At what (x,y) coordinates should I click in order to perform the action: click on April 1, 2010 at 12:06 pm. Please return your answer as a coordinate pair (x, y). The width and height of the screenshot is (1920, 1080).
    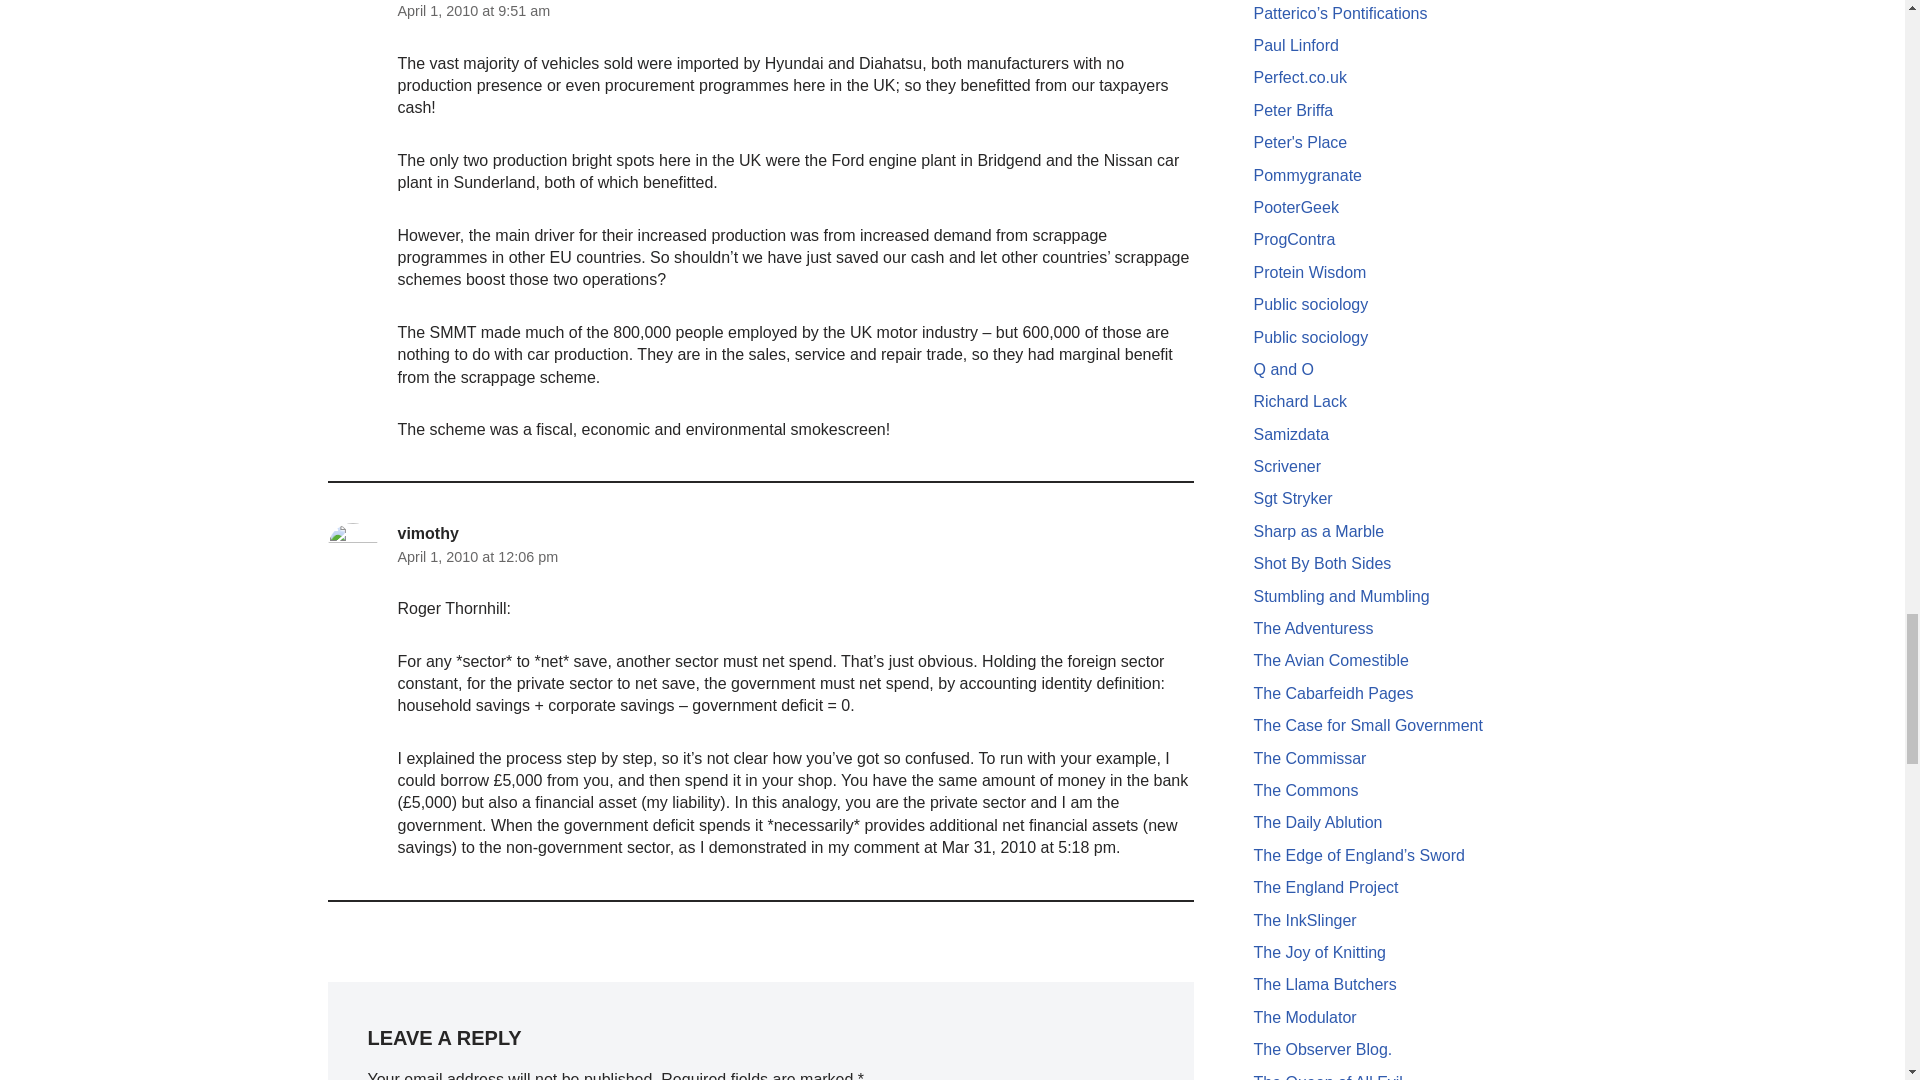
    Looking at the image, I should click on (478, 557).